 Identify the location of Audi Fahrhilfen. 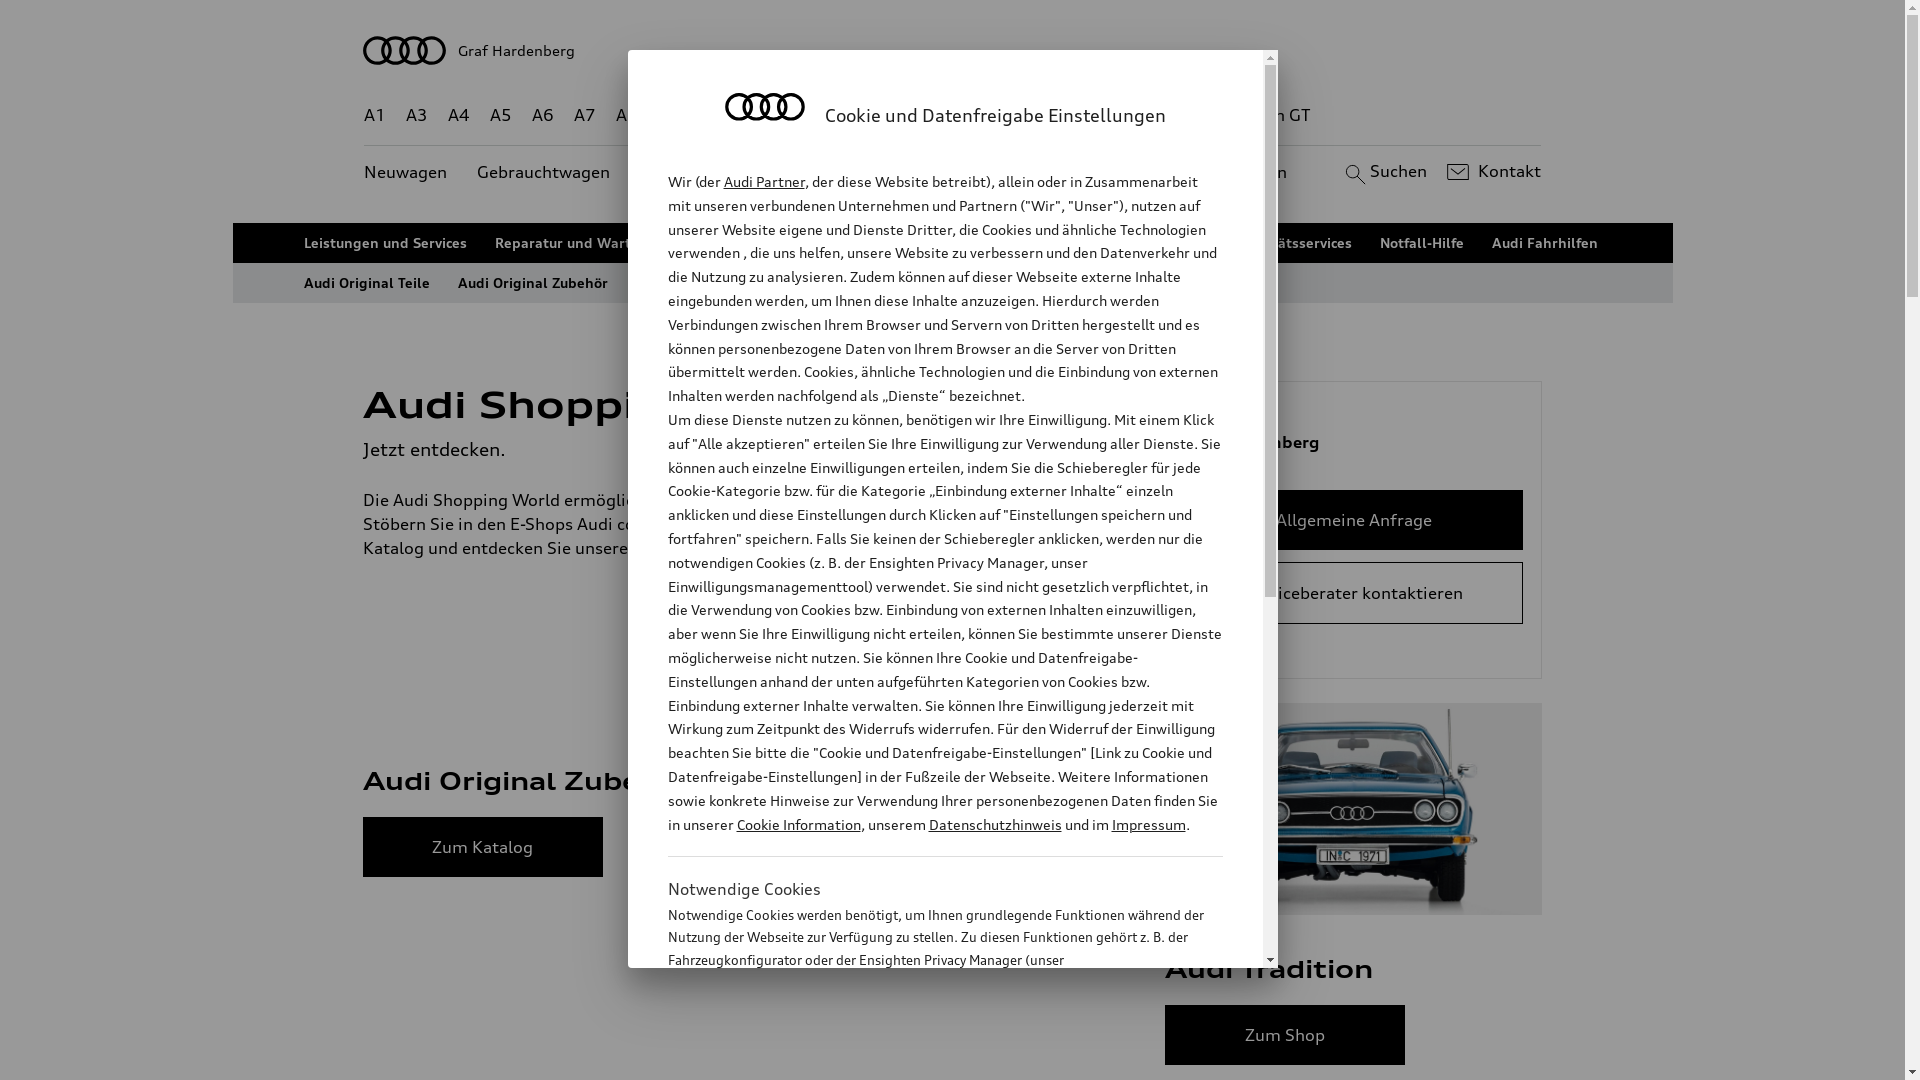
(1545, 243).